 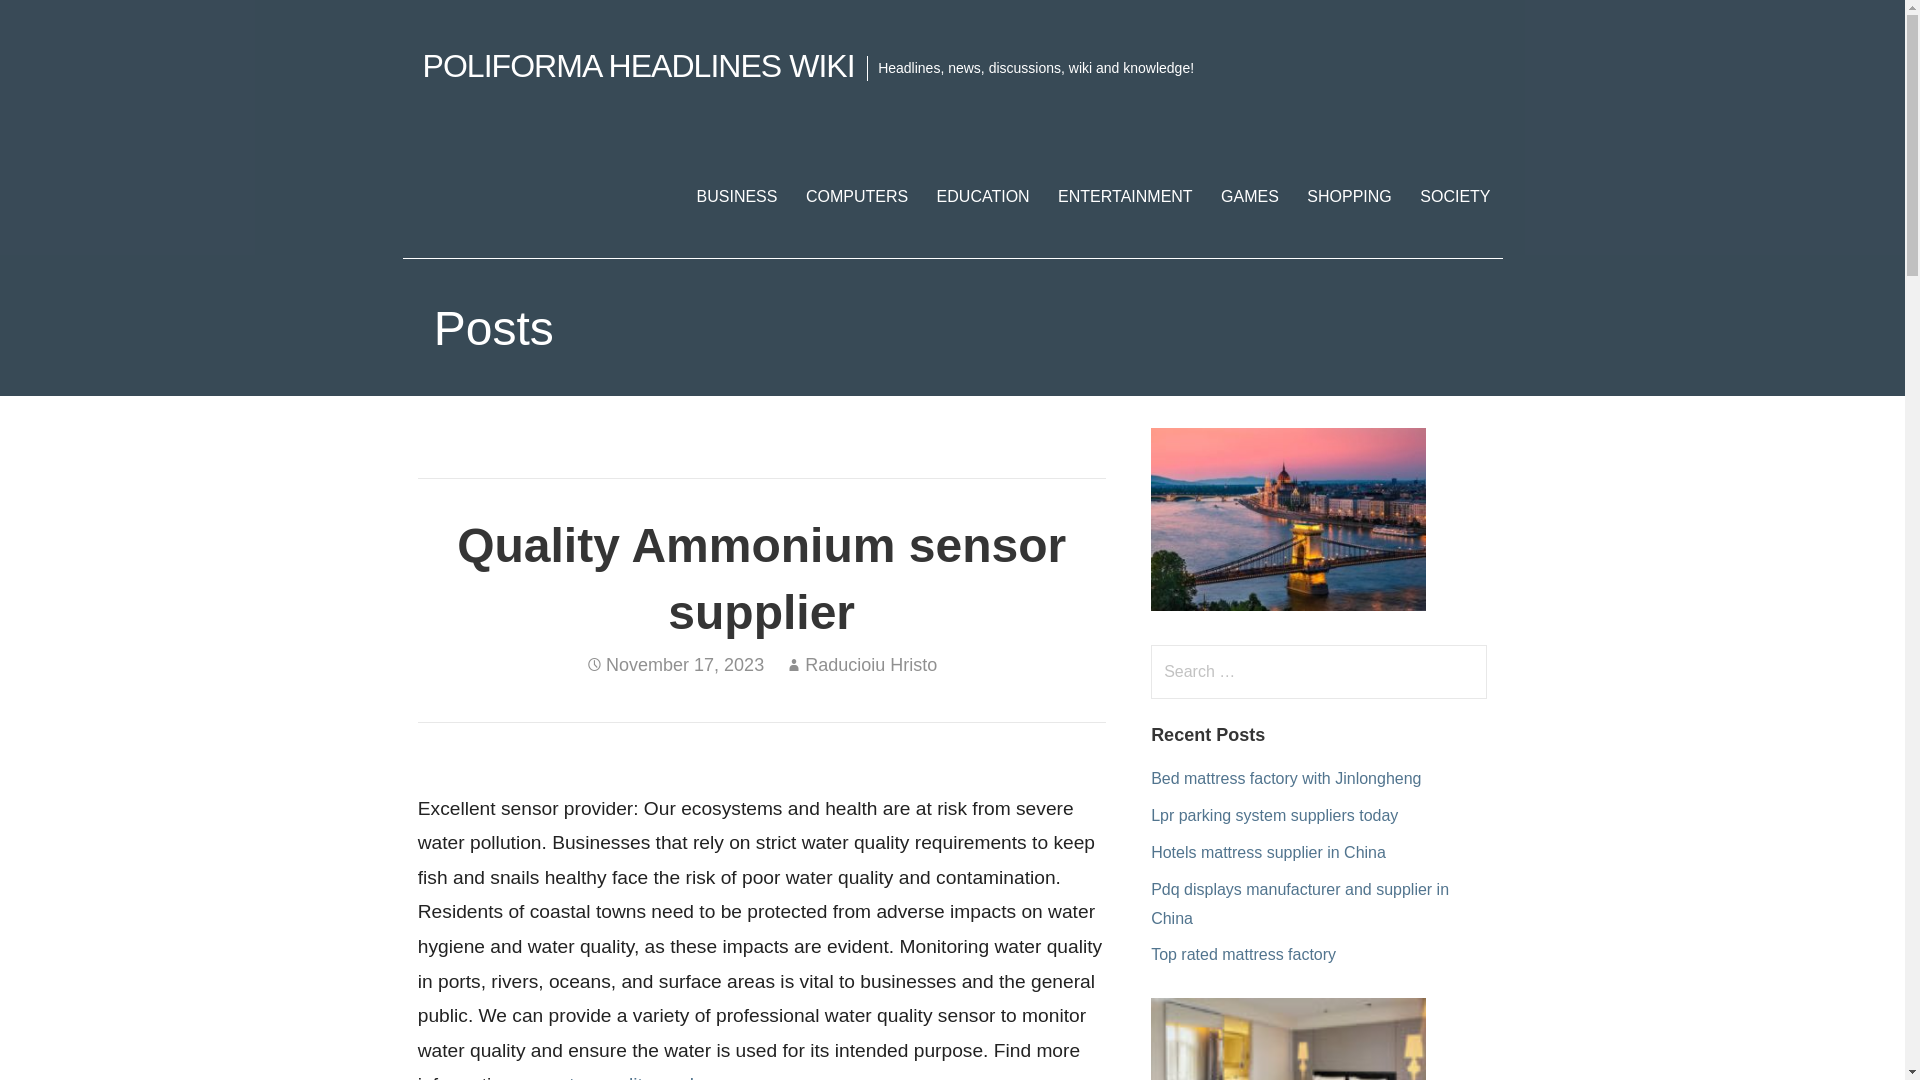 I want to click on Search, so click(x=56, y=24).